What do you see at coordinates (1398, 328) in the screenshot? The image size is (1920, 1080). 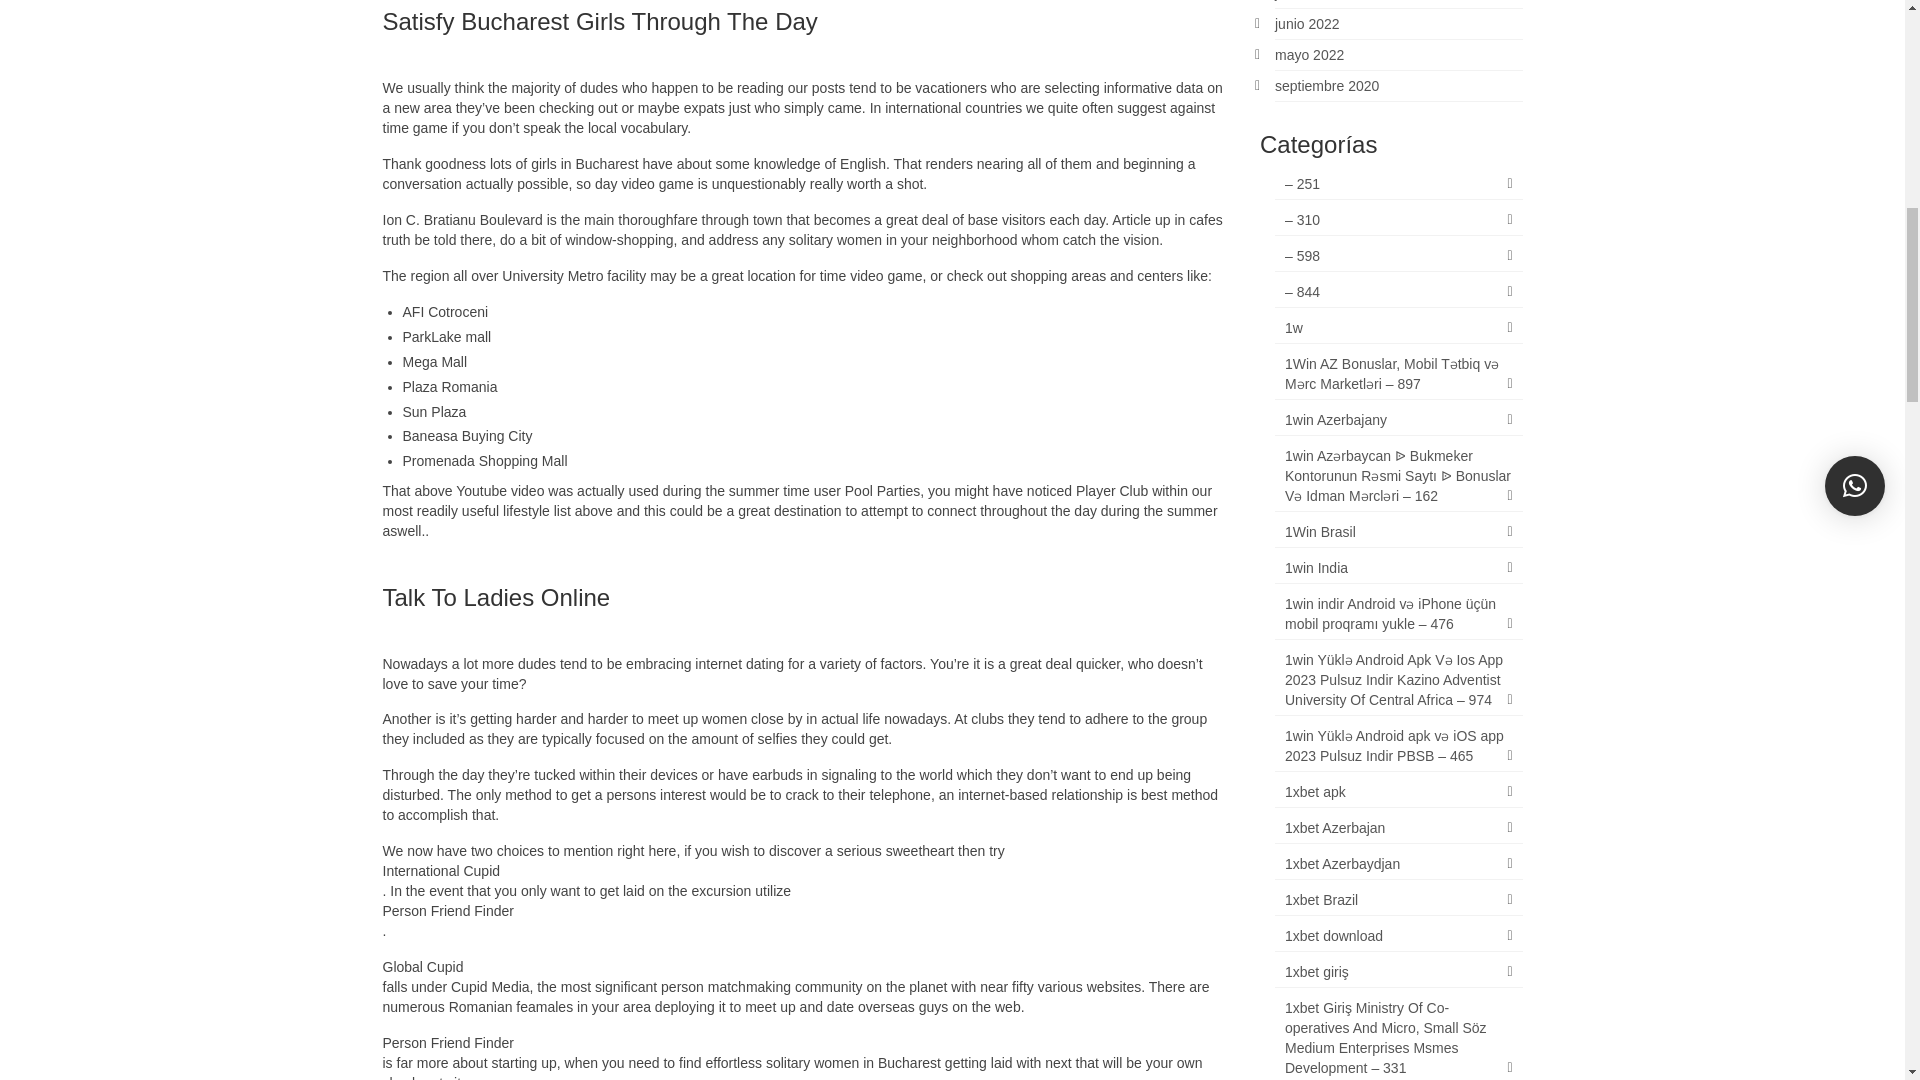 I see `1w` at bounding box center [1398, 328].